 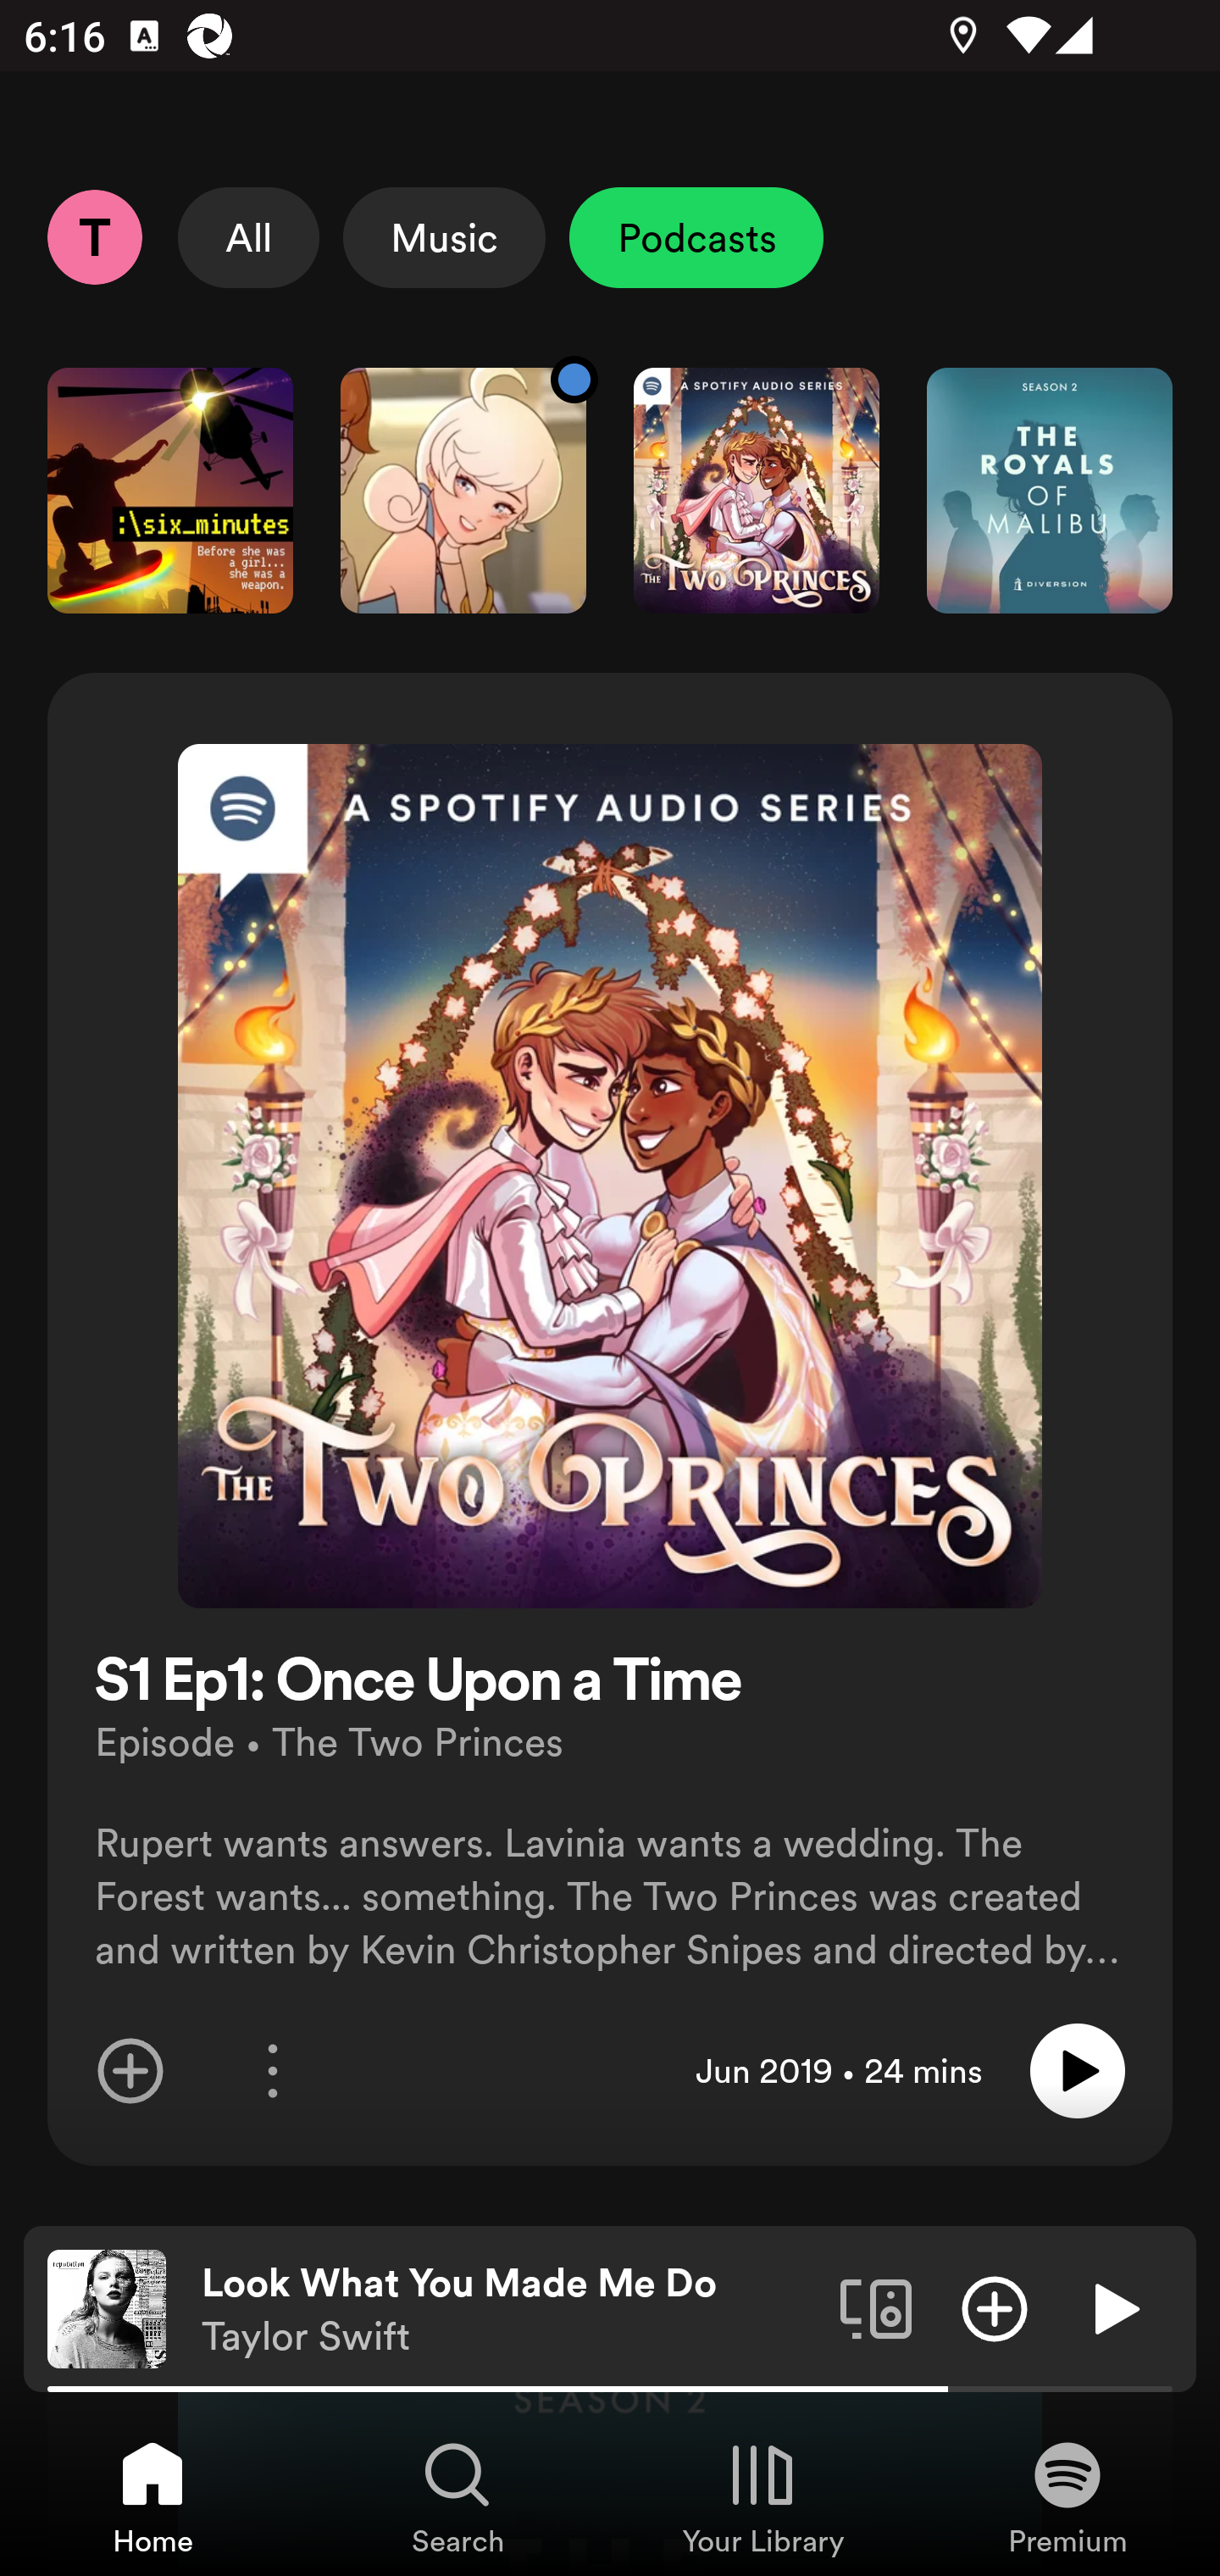 What do you see at coordinates (444, 237) in the screenshot?
I see `Music Select Music` at bounding box center [444, 237].